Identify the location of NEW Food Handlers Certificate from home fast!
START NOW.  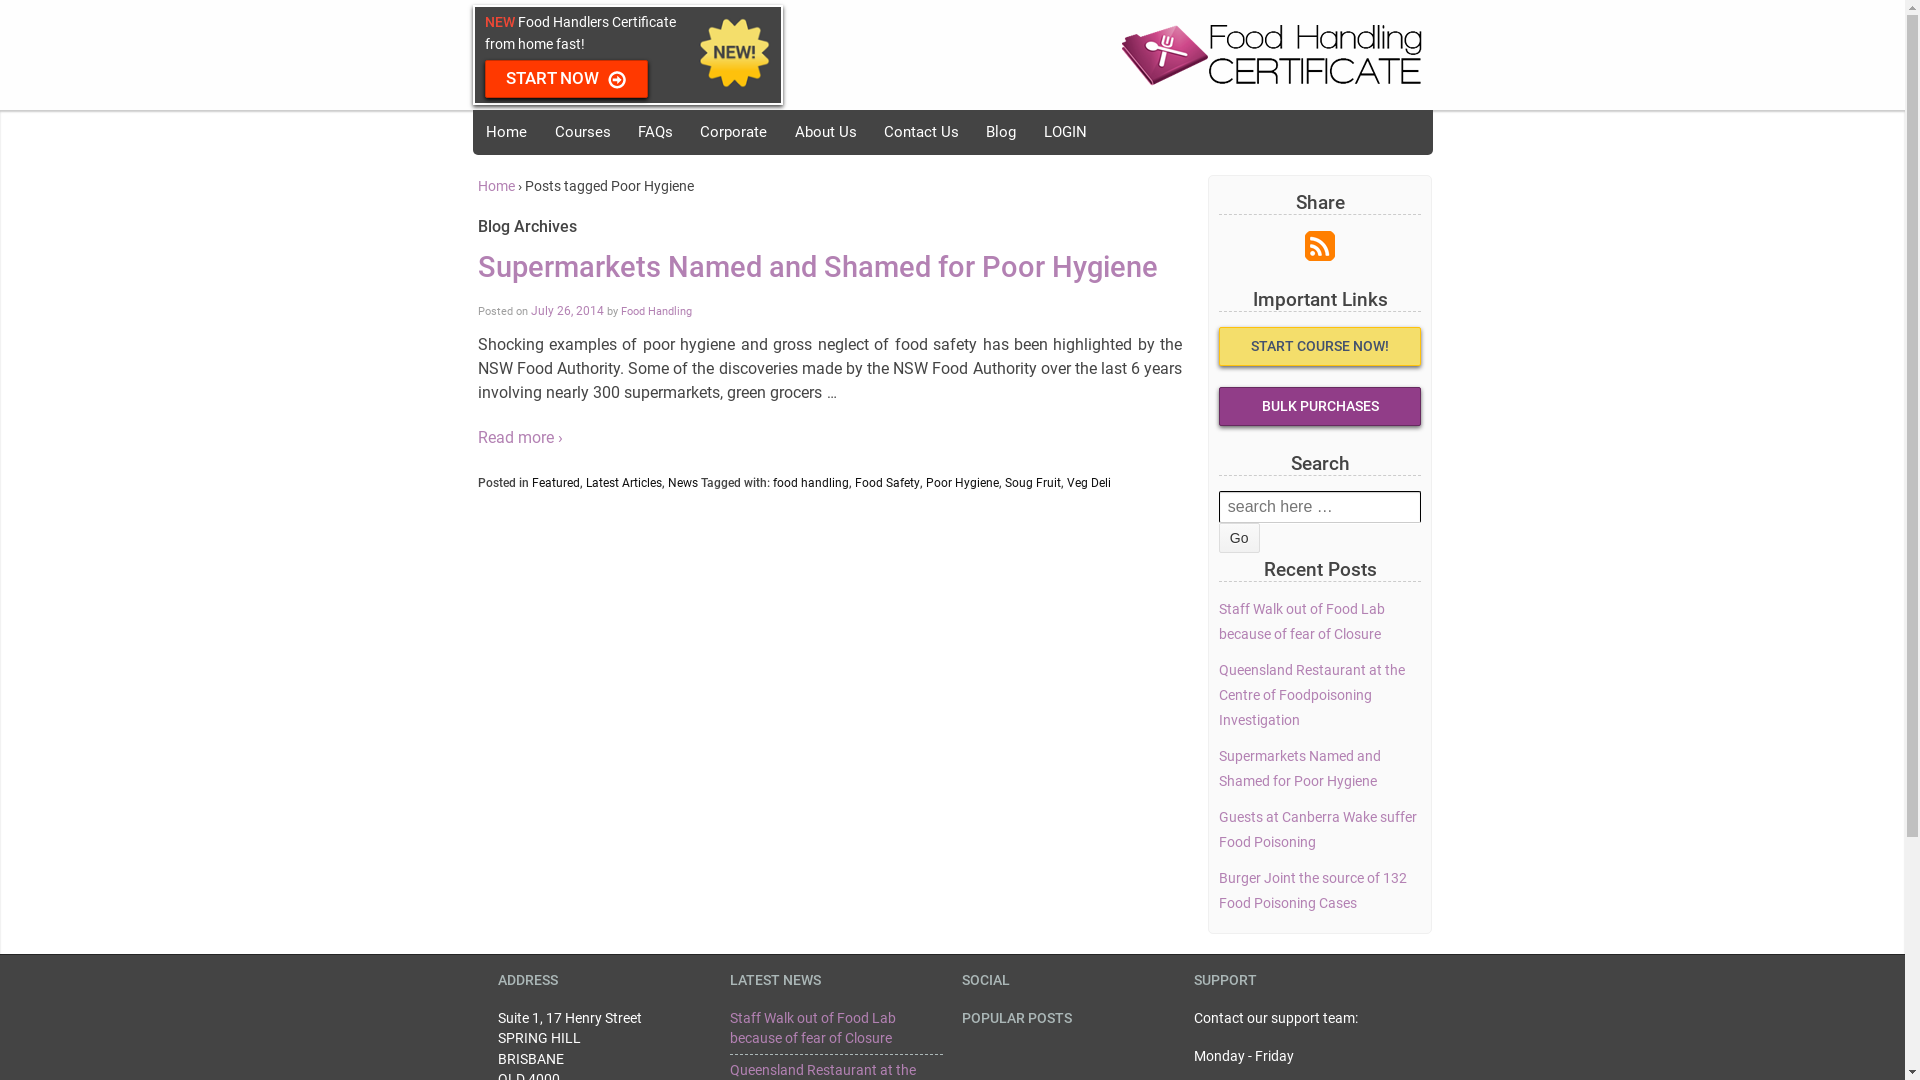
(707, 55).